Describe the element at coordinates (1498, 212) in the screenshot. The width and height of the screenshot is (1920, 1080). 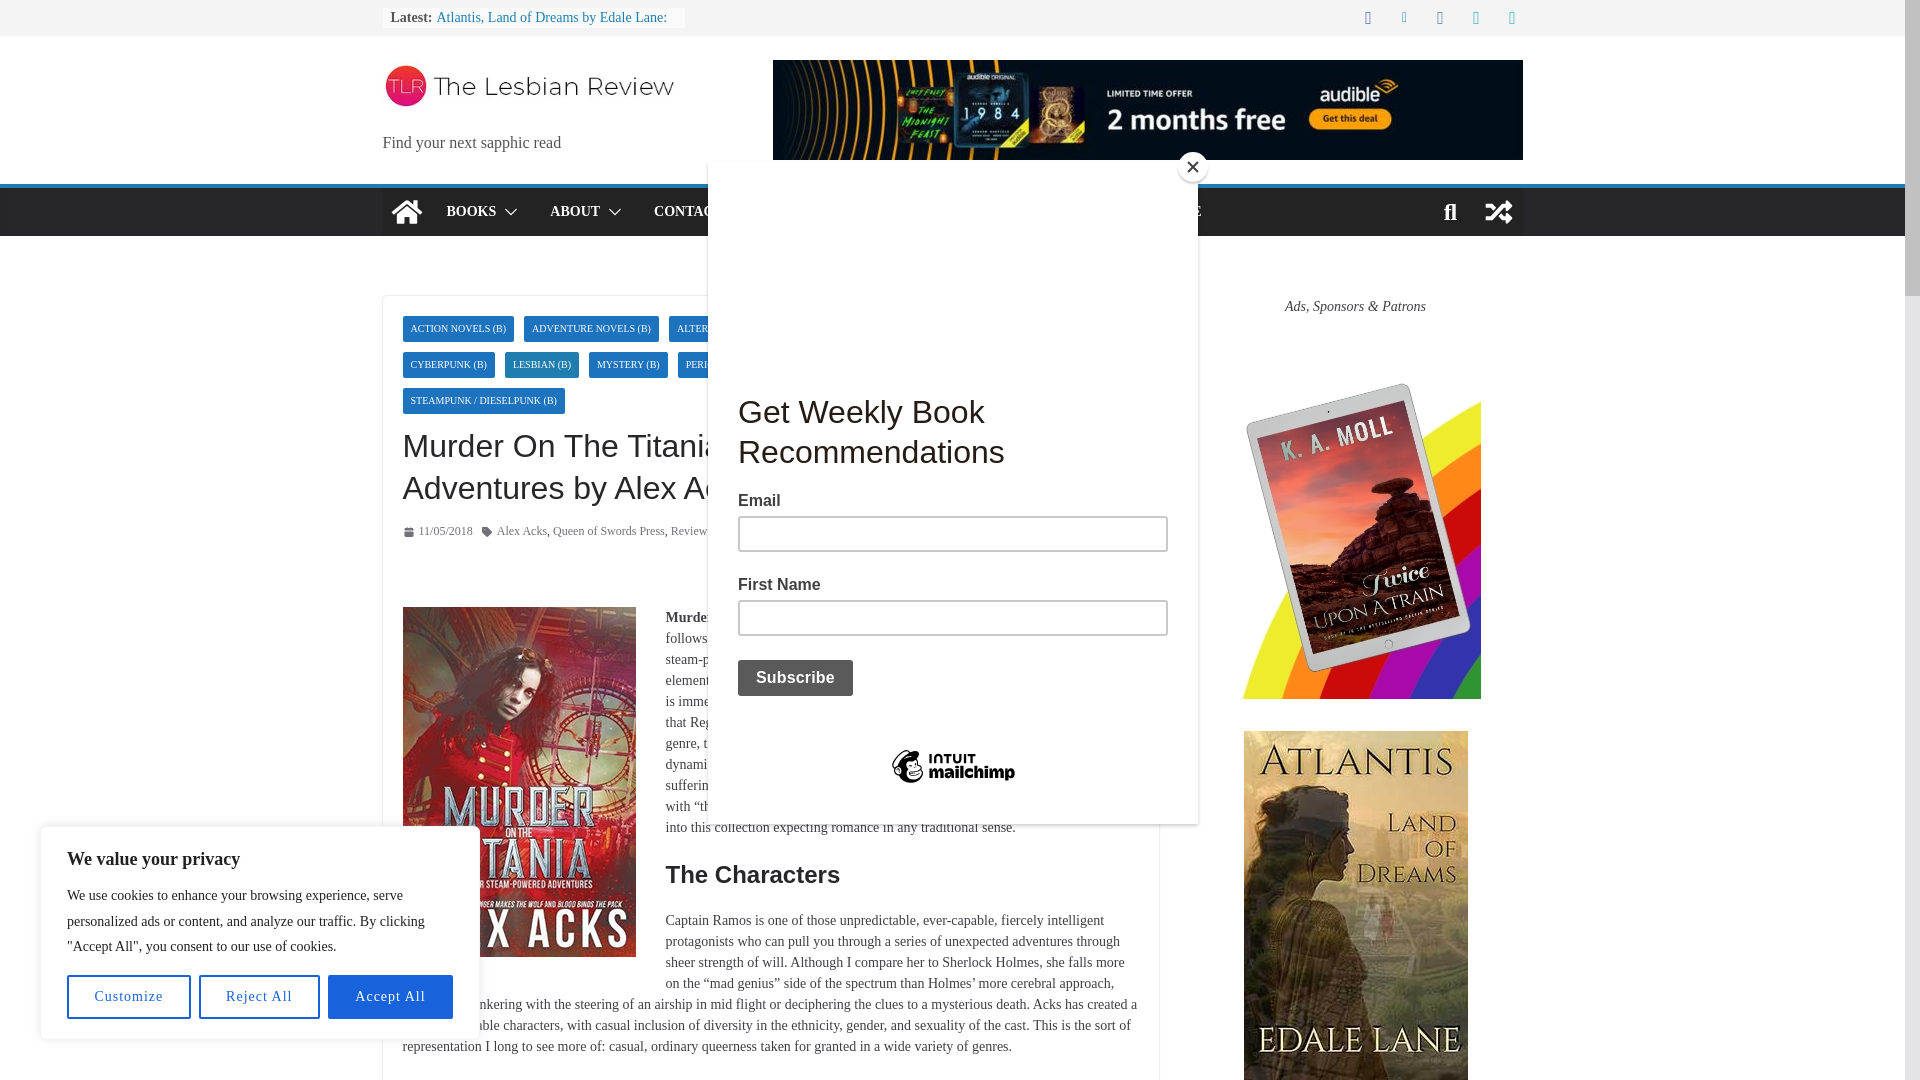
I see `View a random post` at that location.